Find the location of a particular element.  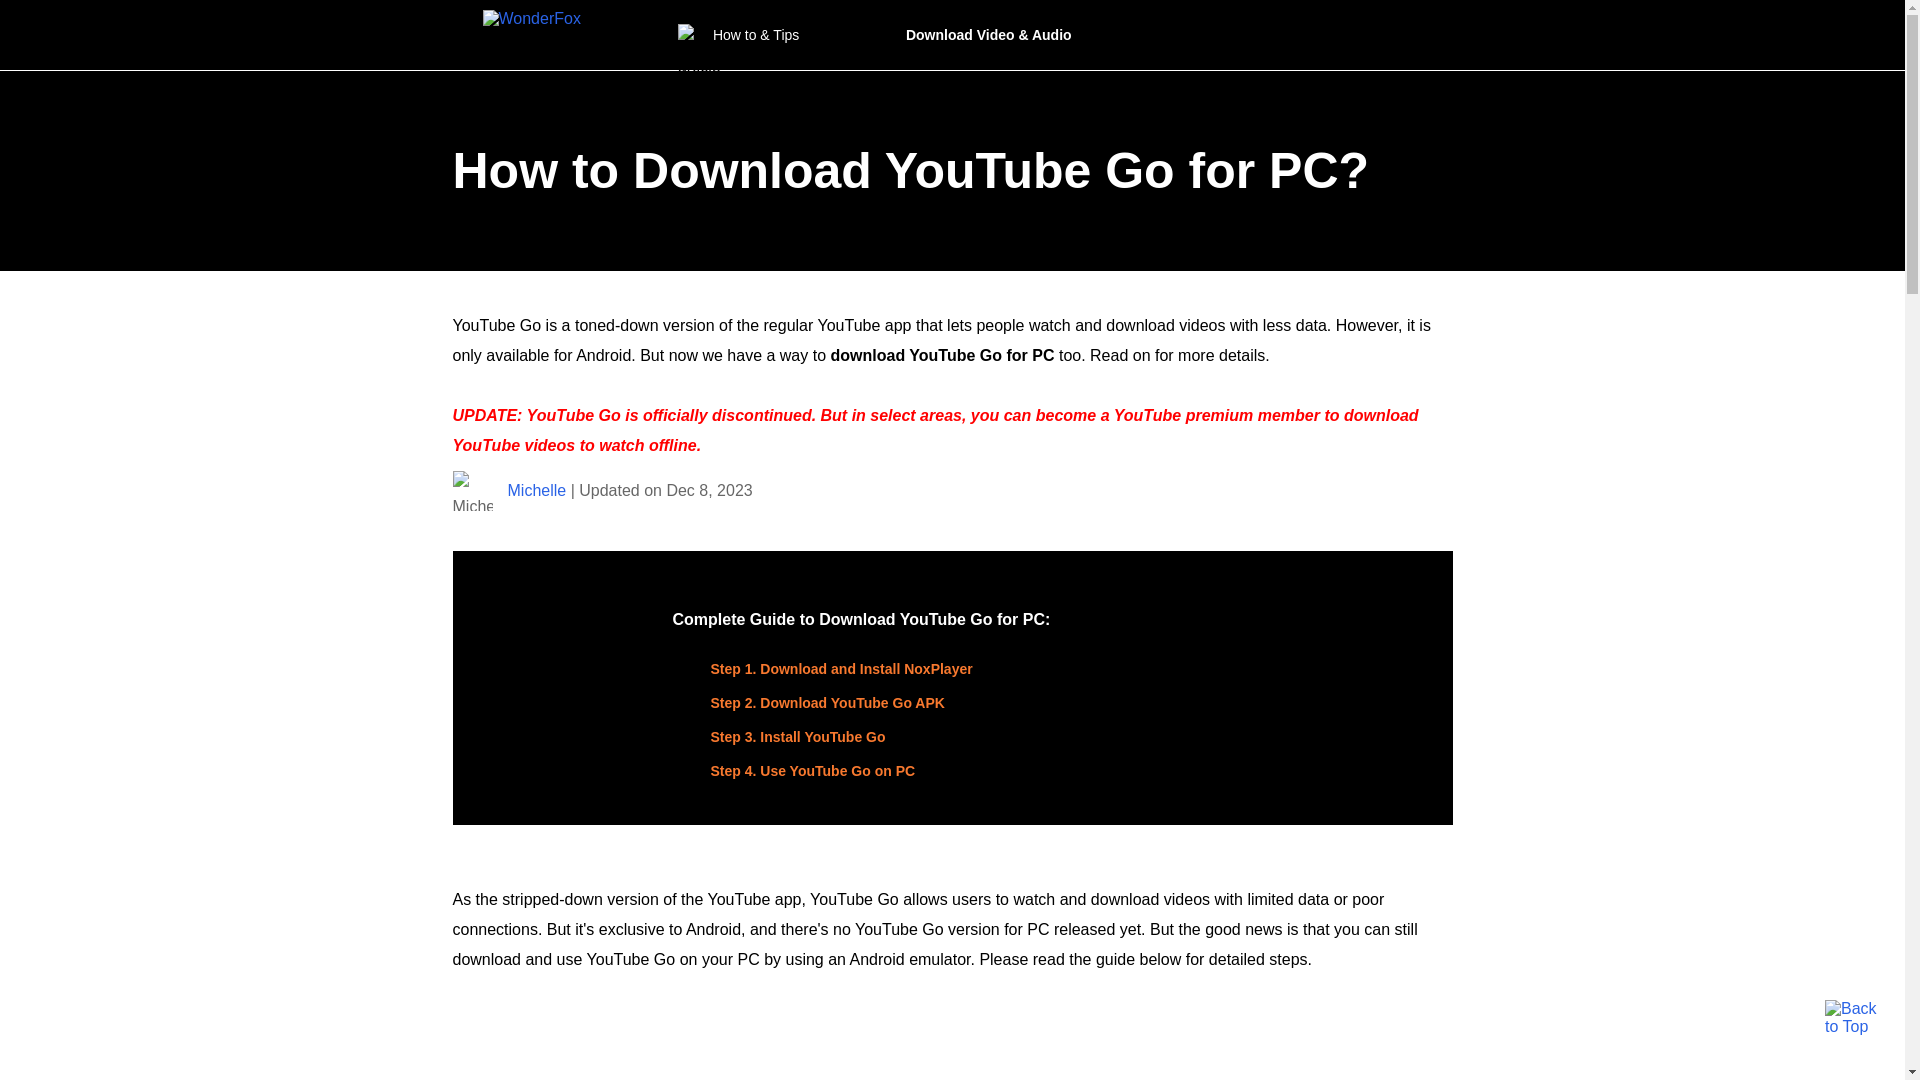

Michelle is located at coordinates (537, 490).